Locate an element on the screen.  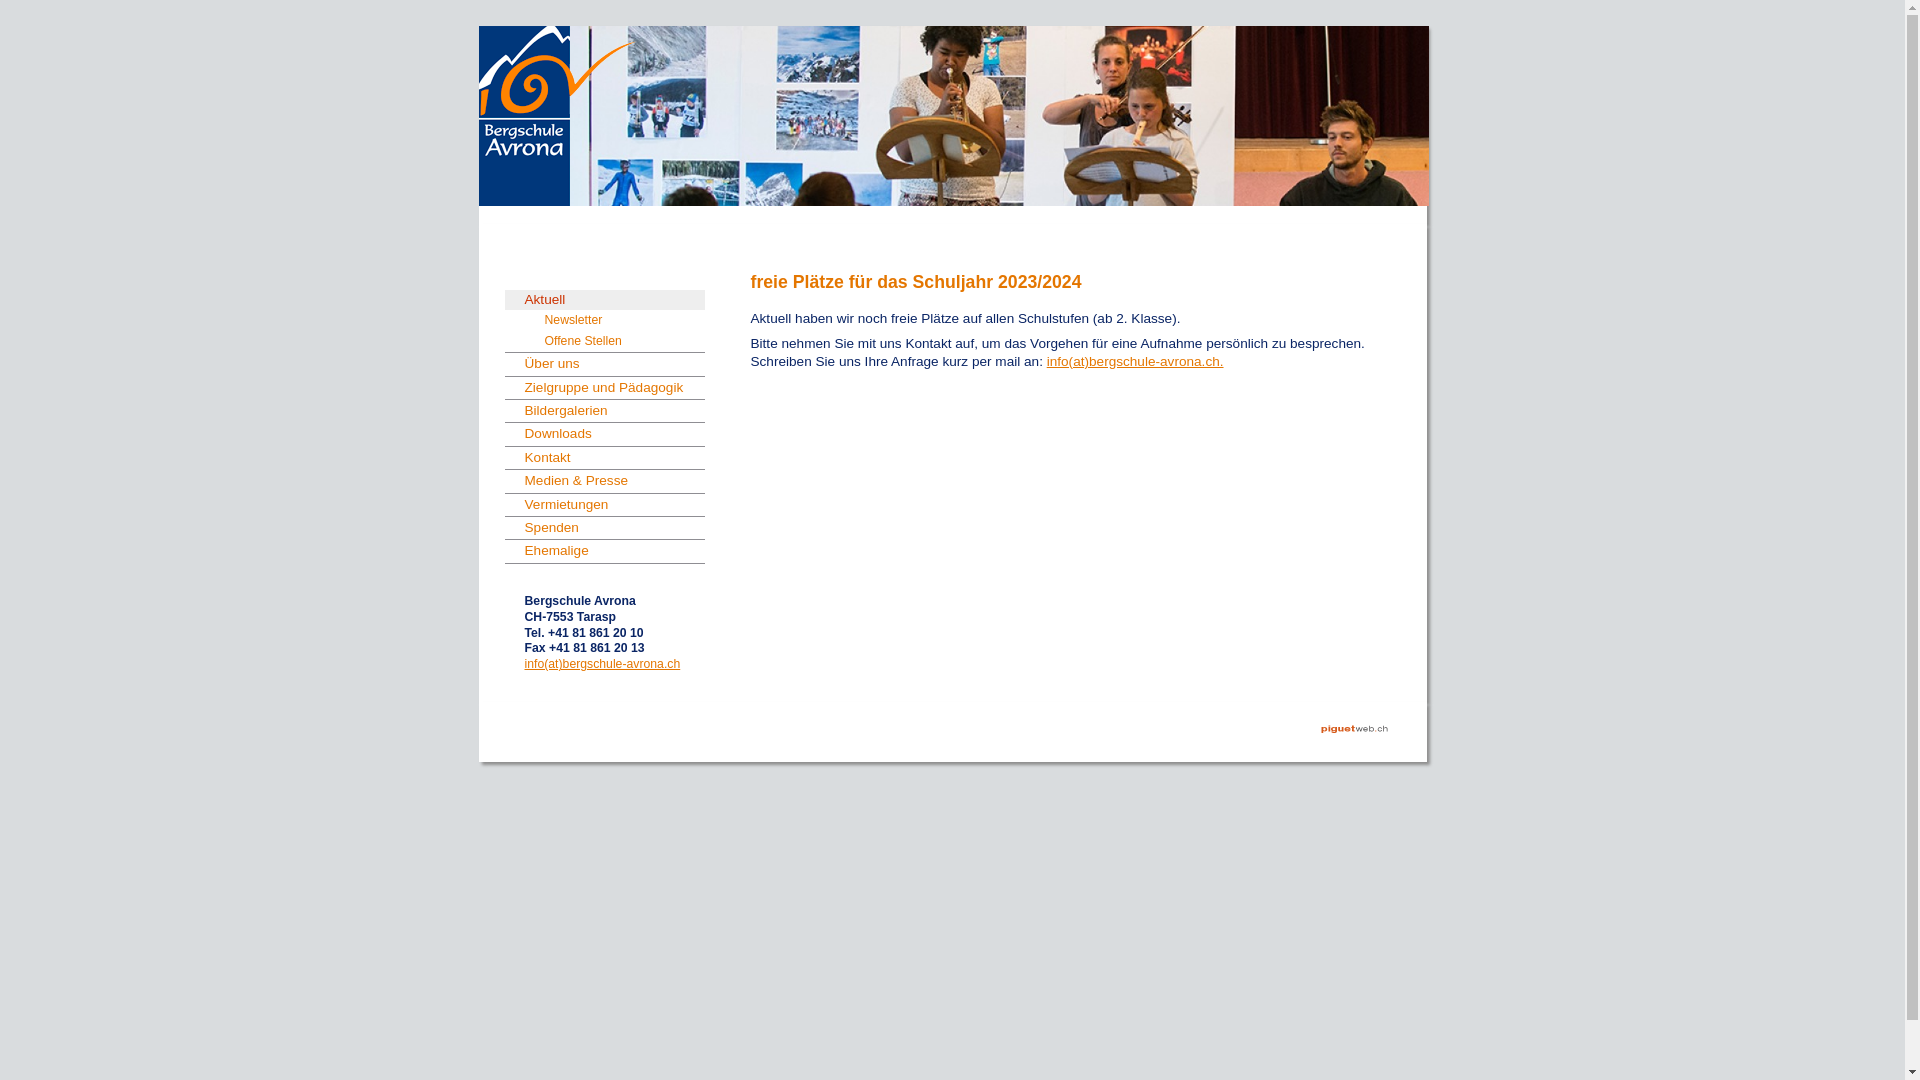
Offene Stellen is located at coordinates (624, 341).